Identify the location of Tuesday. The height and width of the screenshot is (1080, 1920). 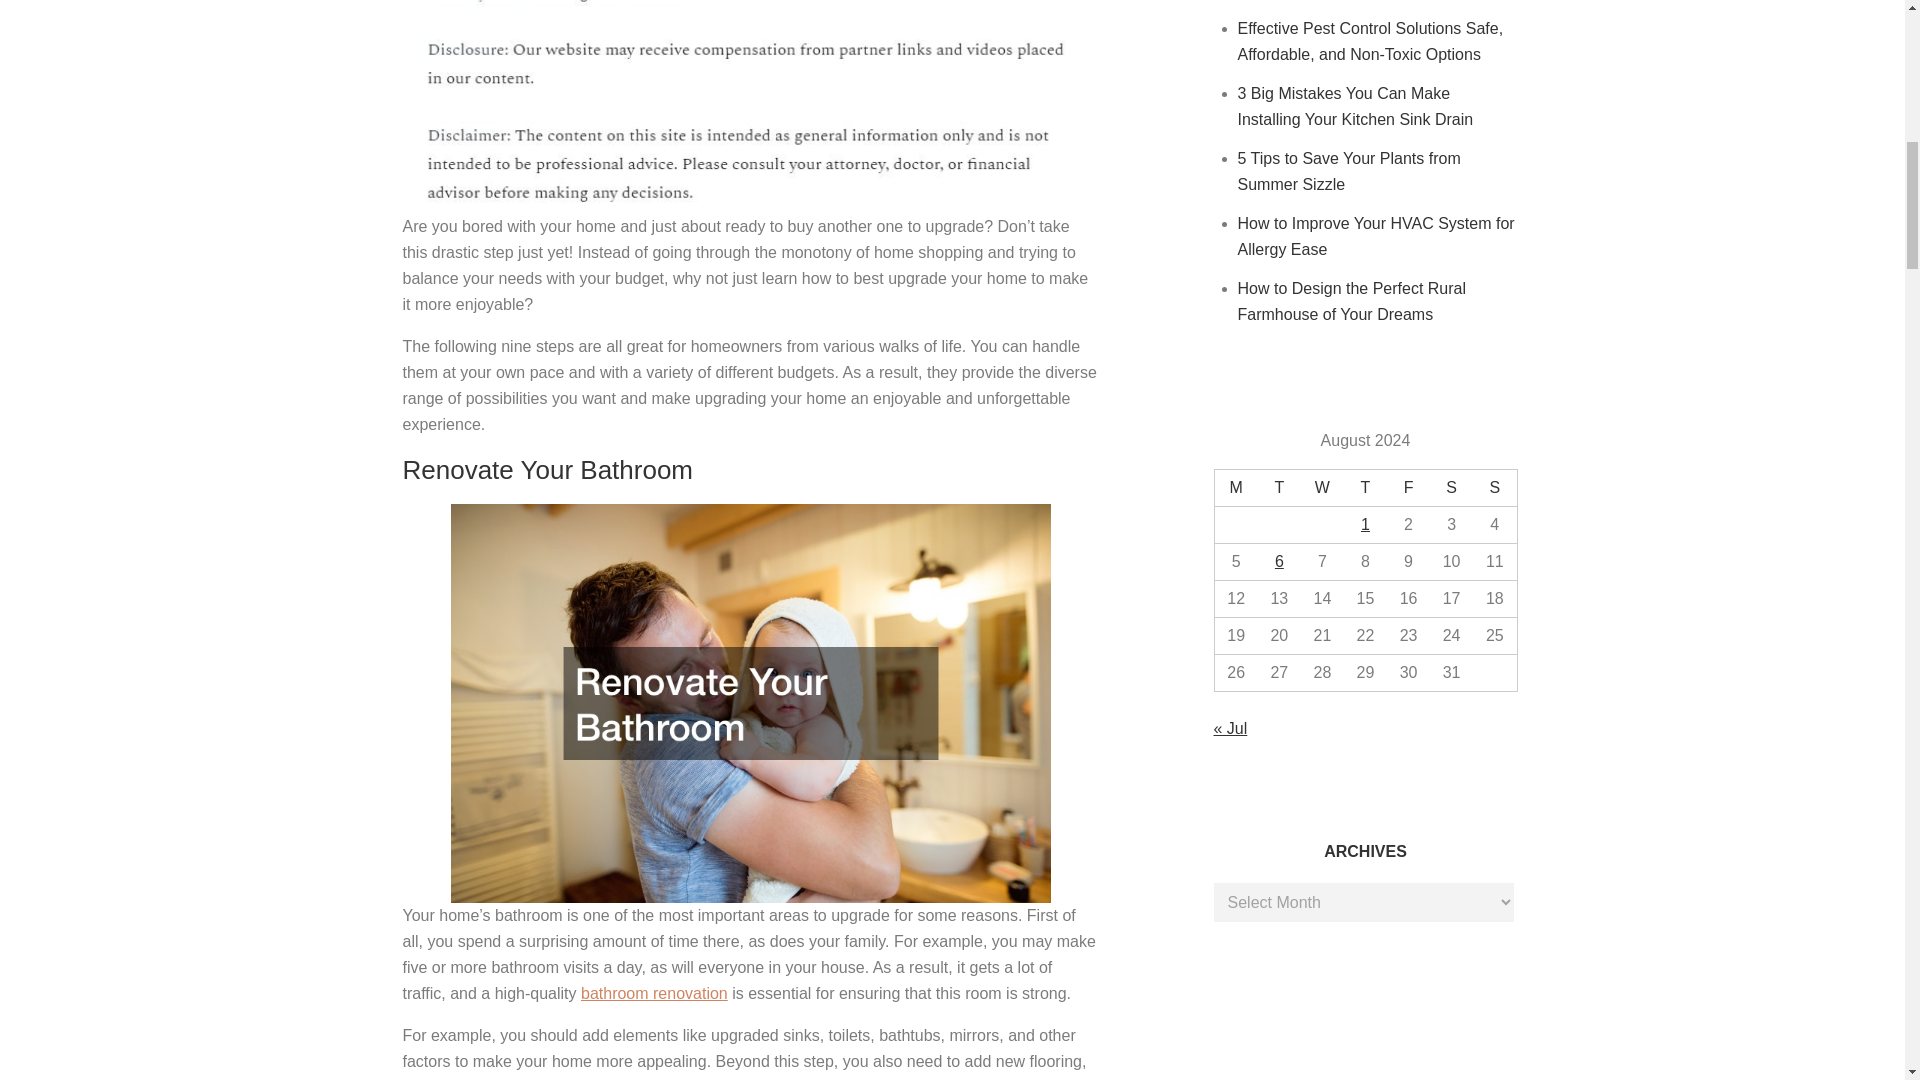
(1279, 488).